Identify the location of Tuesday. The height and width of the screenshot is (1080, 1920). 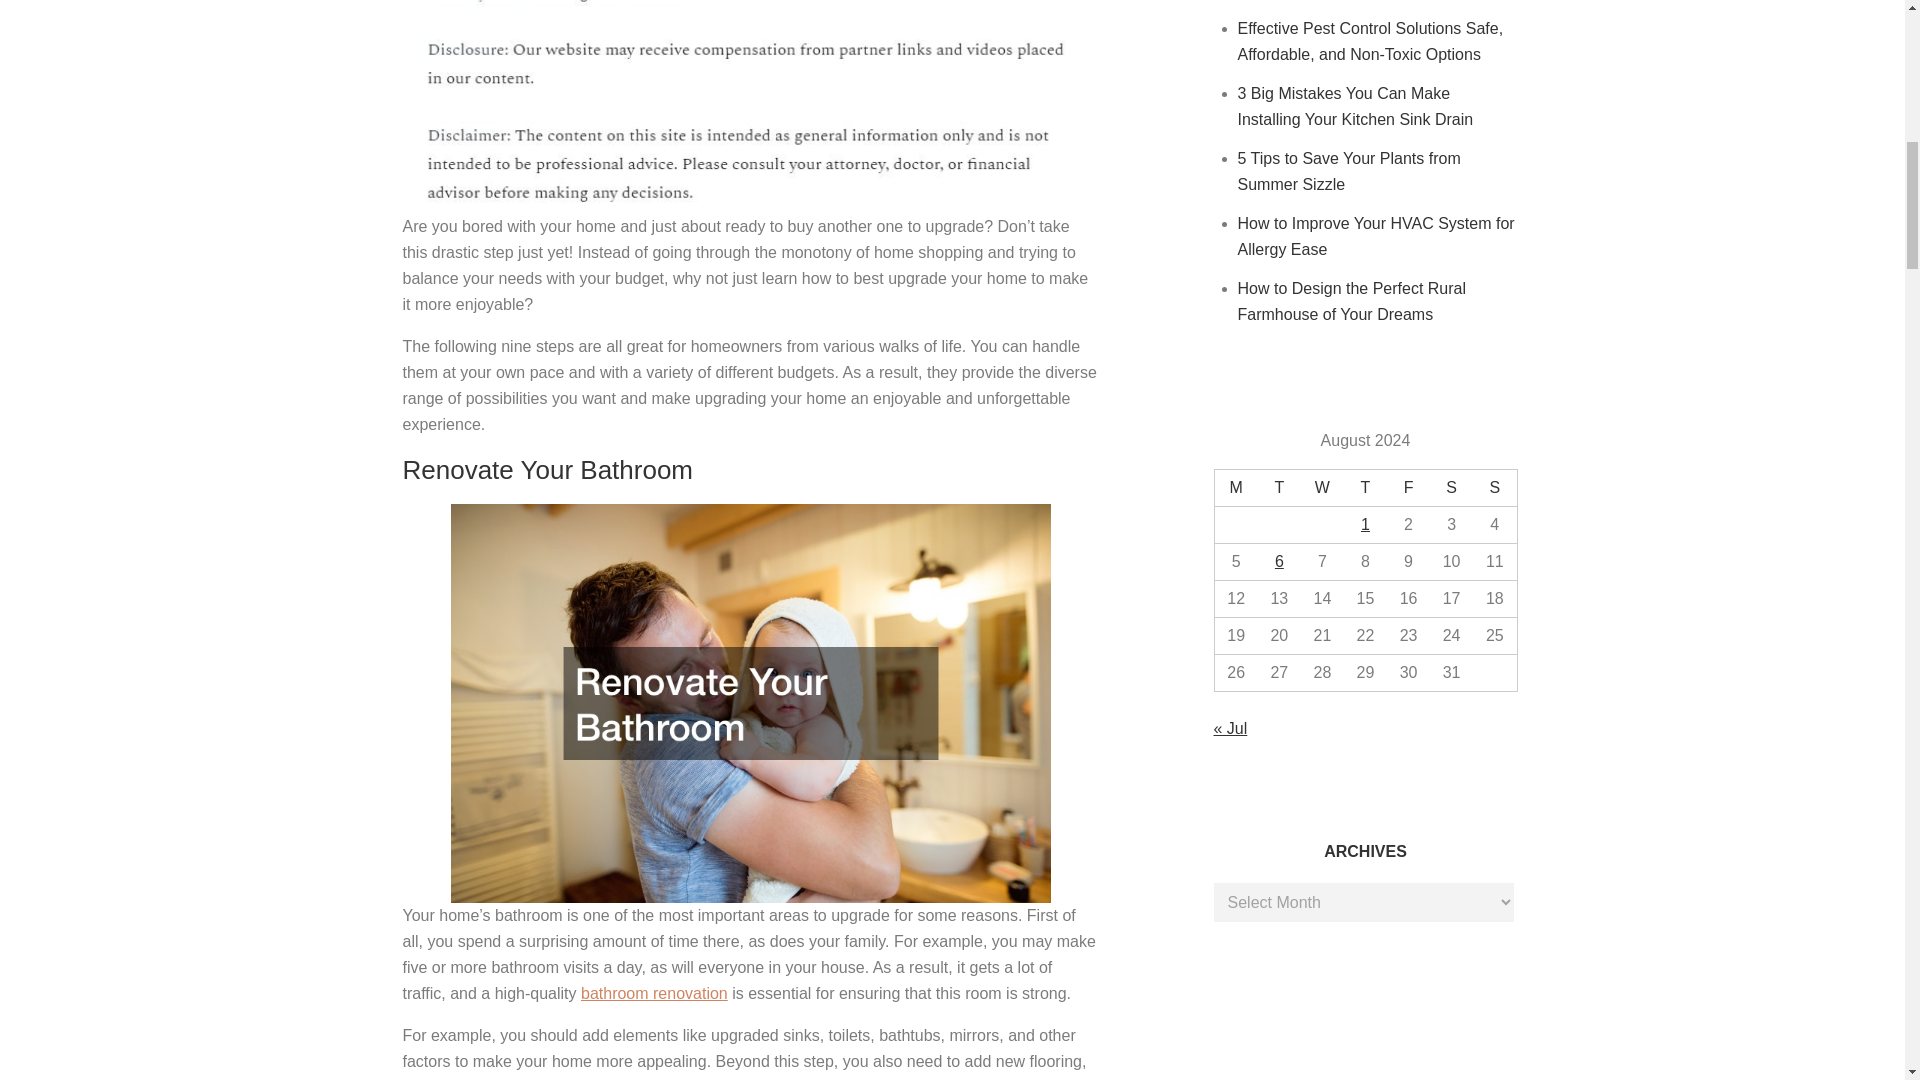
(1279, 488).